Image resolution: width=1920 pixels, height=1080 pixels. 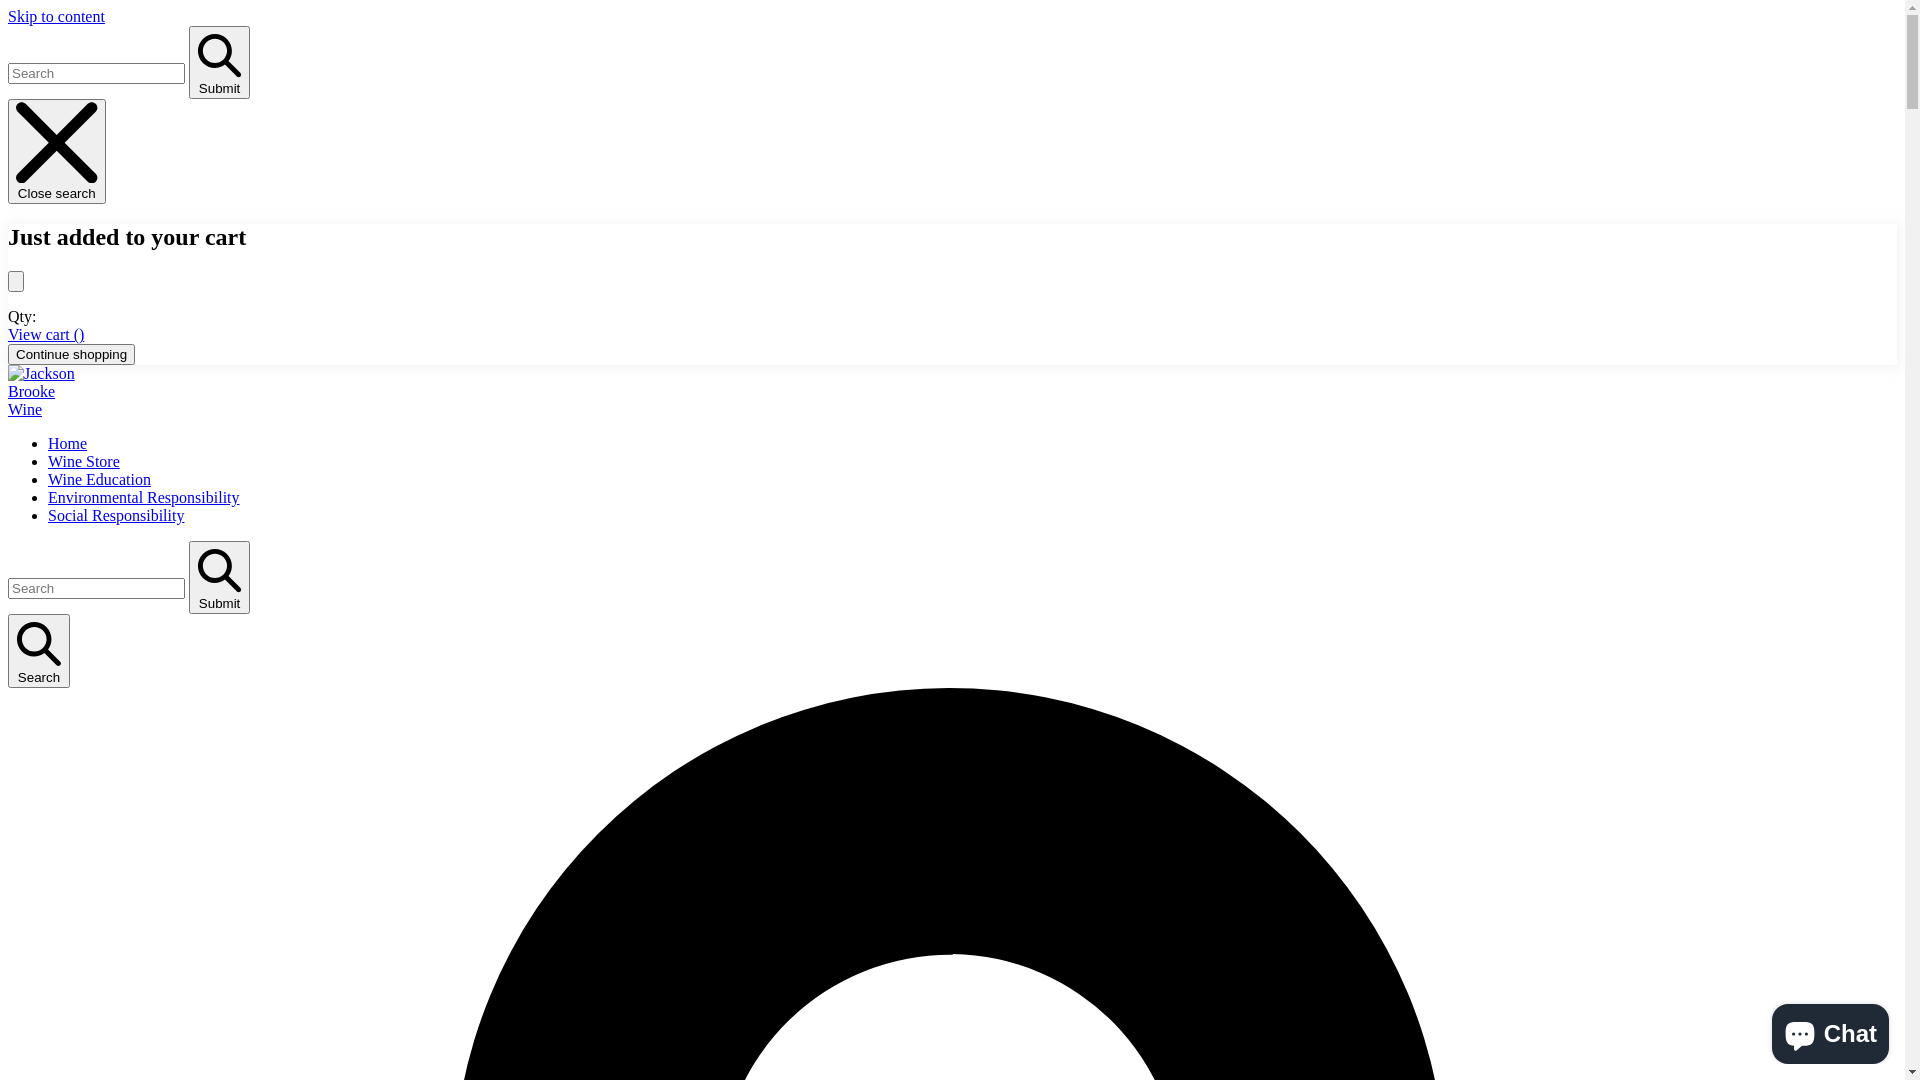 I want to click on Social Responsibility, so click(x=116, y=516).